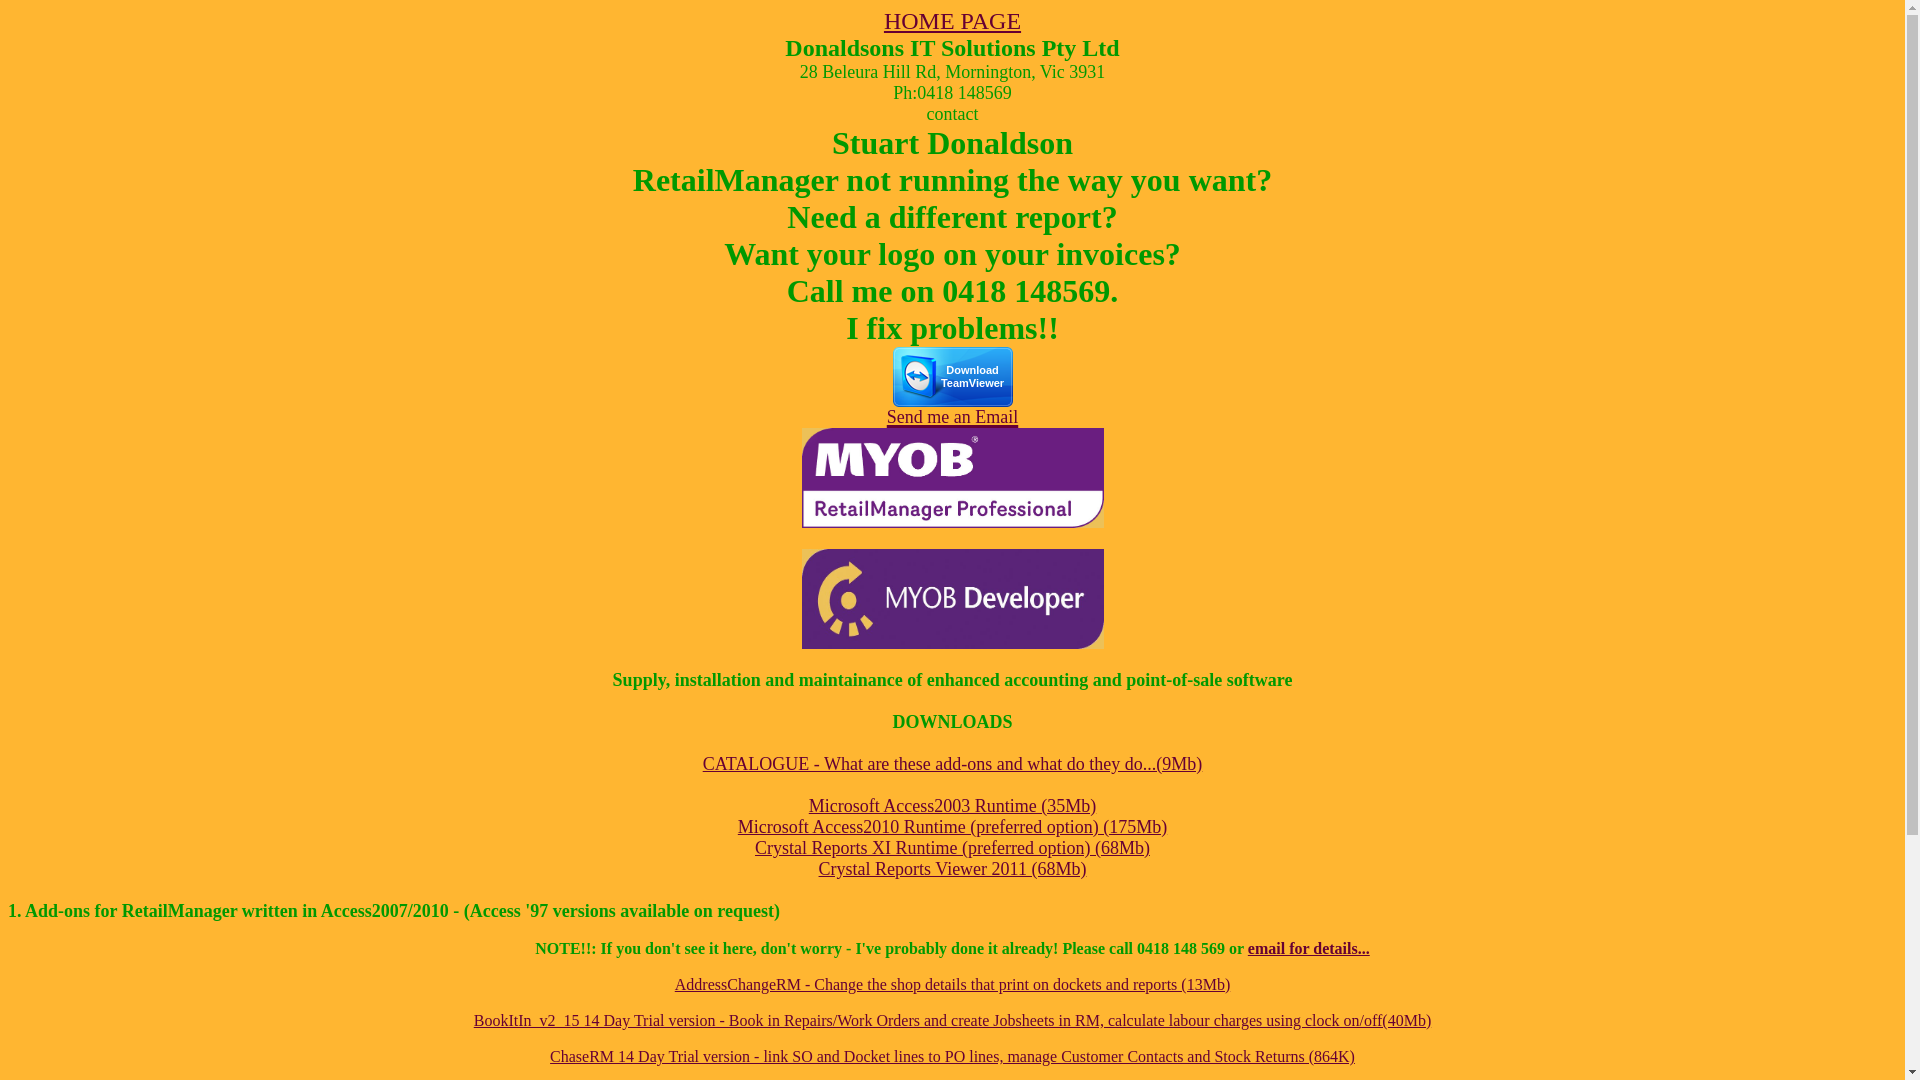 This screenshot has height=1080, width=1920. I want to click on HOME PAGE, so click(952, 21).